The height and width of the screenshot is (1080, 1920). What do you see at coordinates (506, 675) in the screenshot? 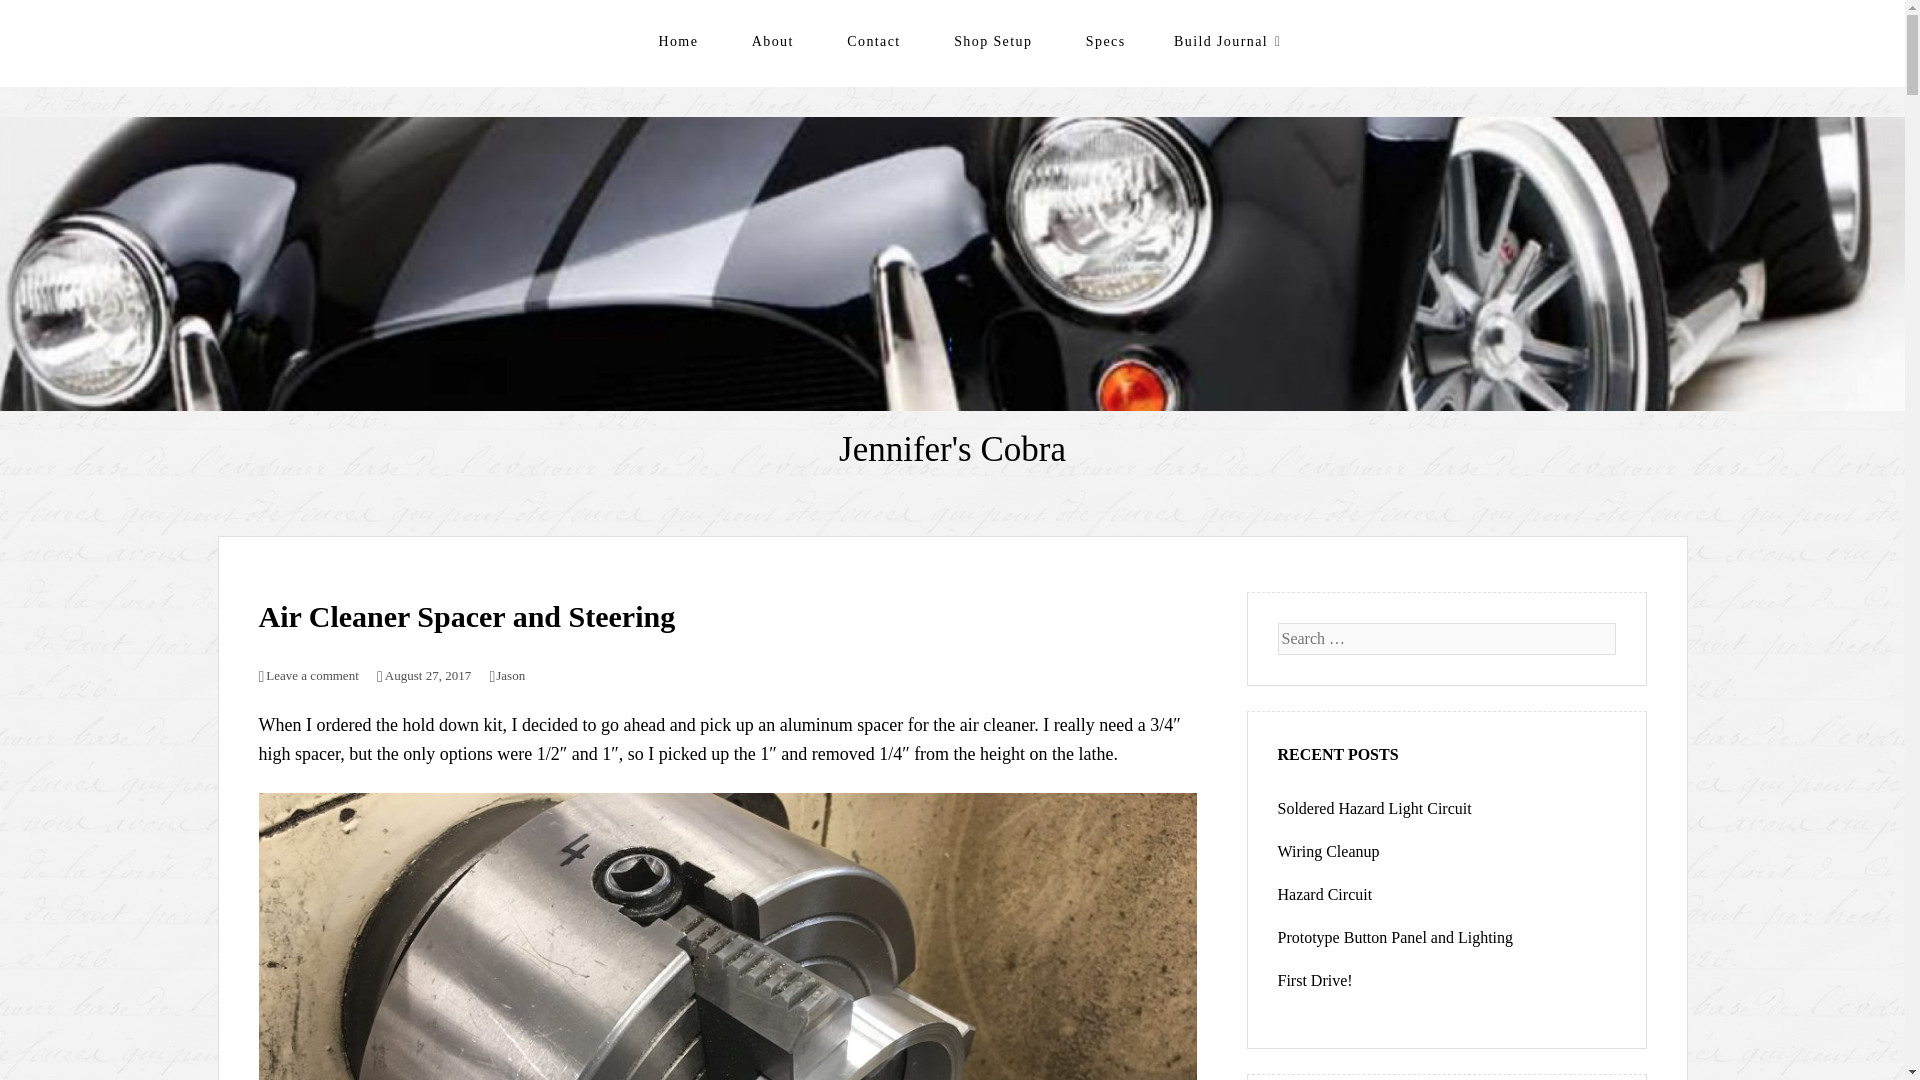
I see `View all posts by Jason` at bounding box center [506, 675].